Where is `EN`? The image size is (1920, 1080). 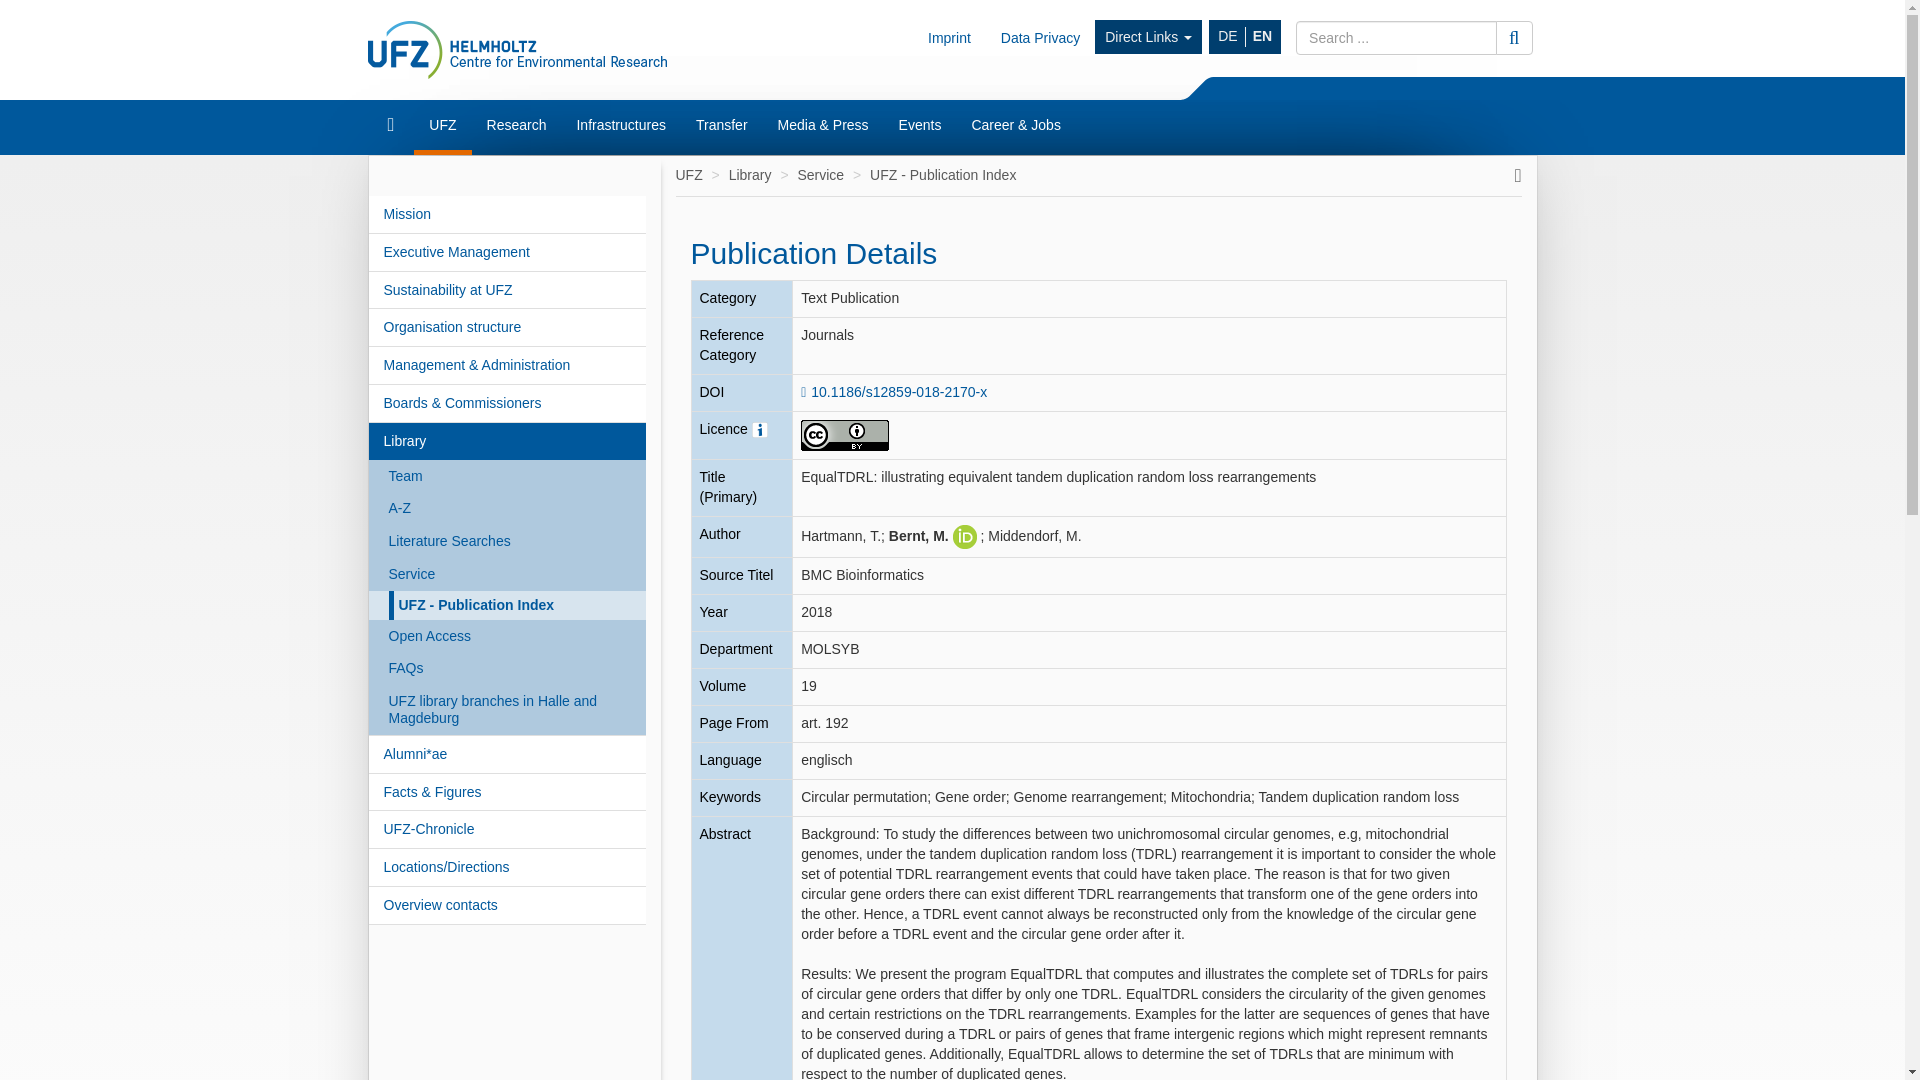
EN is located at coordinates (1262, 37).